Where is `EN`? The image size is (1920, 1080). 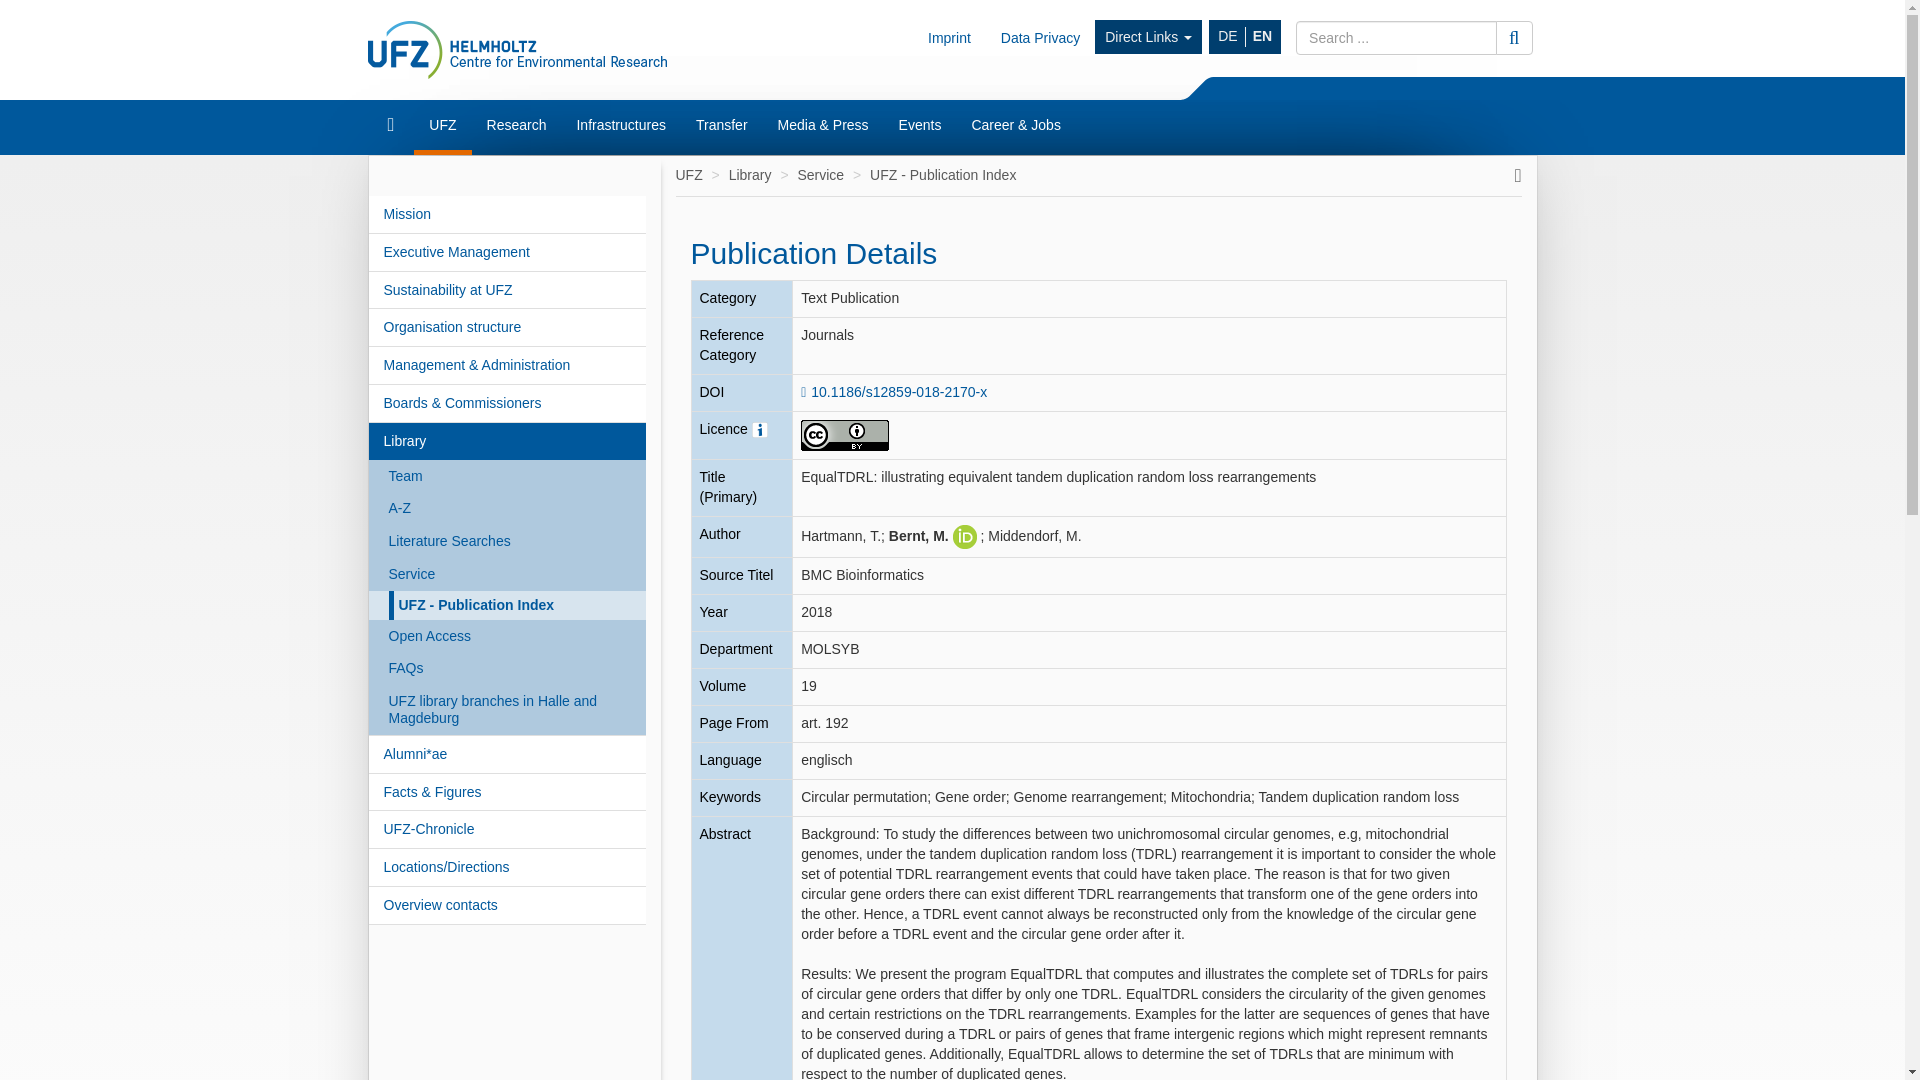
EN is located at coordinates (1262, 37).